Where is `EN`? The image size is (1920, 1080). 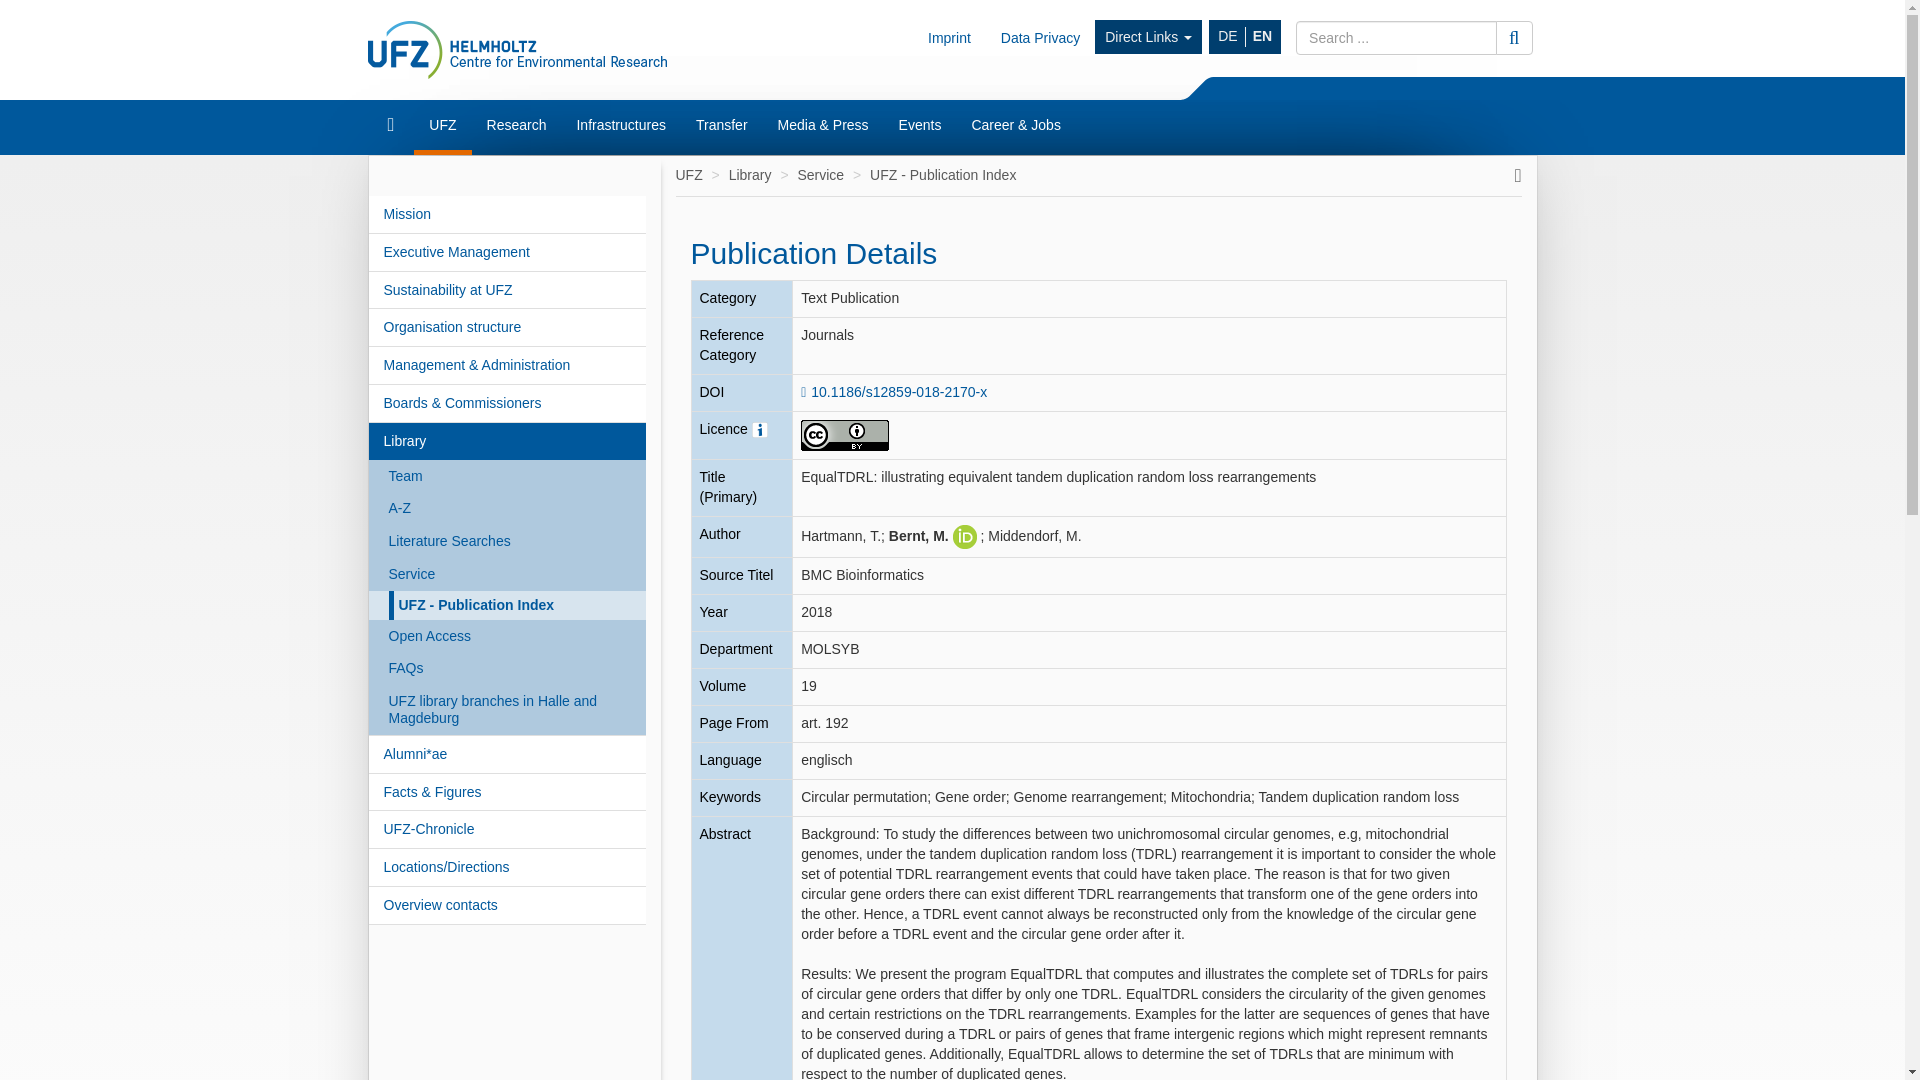
EN is located at coordinates (1262, 37).